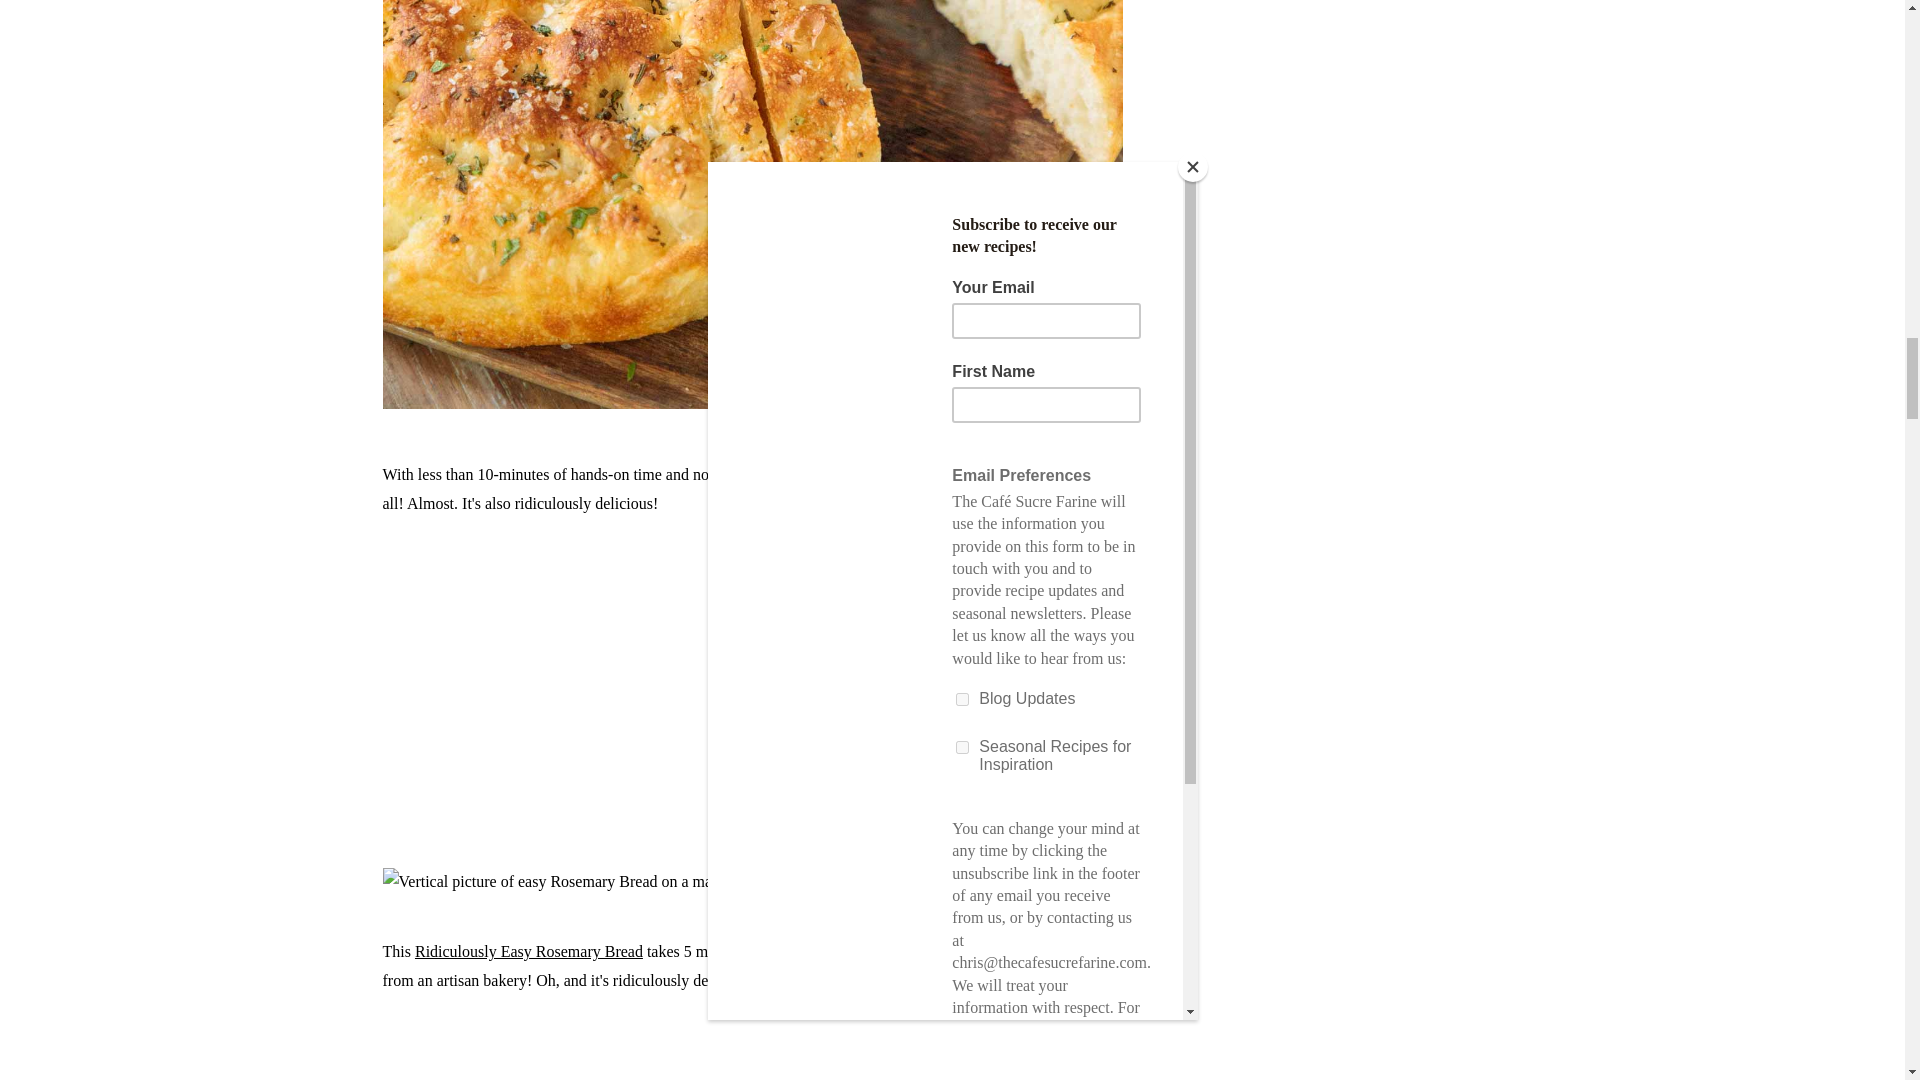 Image resolution: width=1920 pixels, height=1080 pixels. I want to click on Ridiculously Easy Focaccia Bread, so click(952, 474).